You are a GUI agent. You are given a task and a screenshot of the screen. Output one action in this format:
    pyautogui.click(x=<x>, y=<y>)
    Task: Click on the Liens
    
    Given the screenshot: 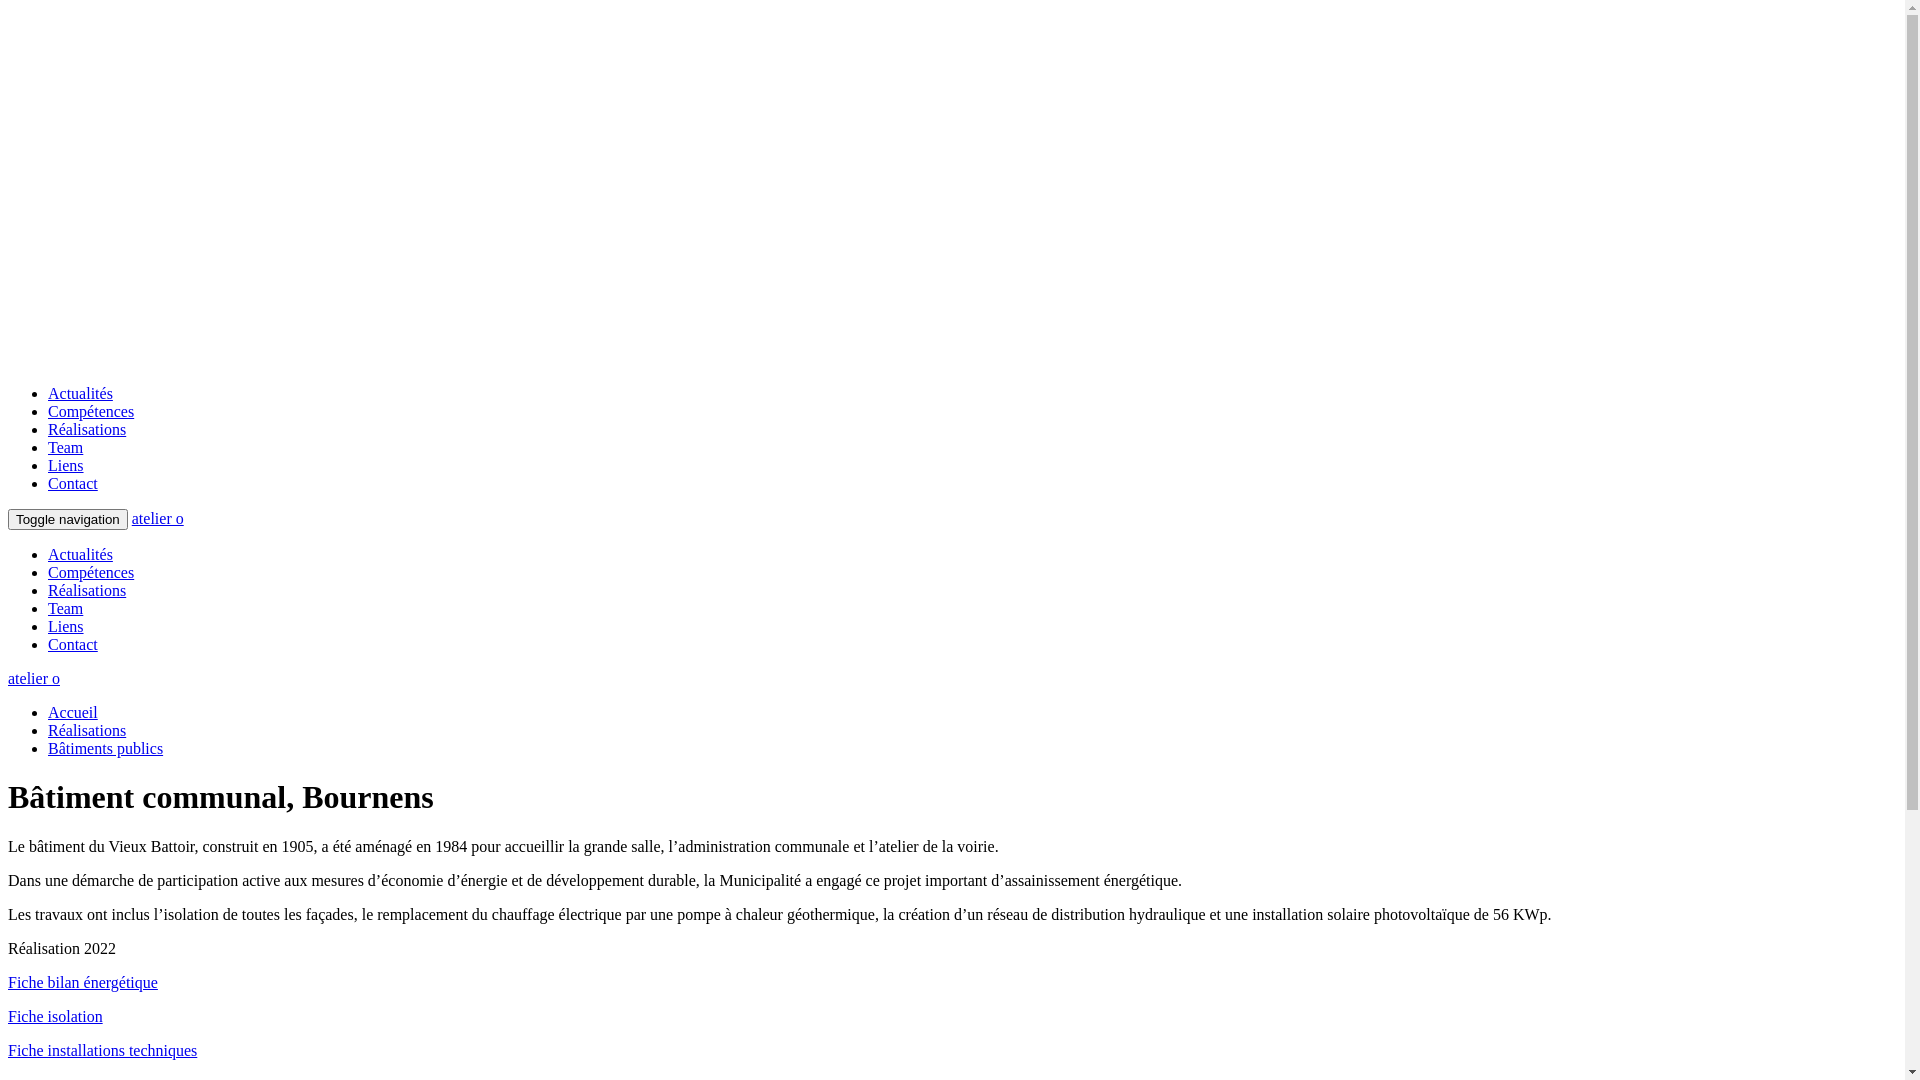 What is the action you would take?
    pyautogui.click(x=66, y=626)
    